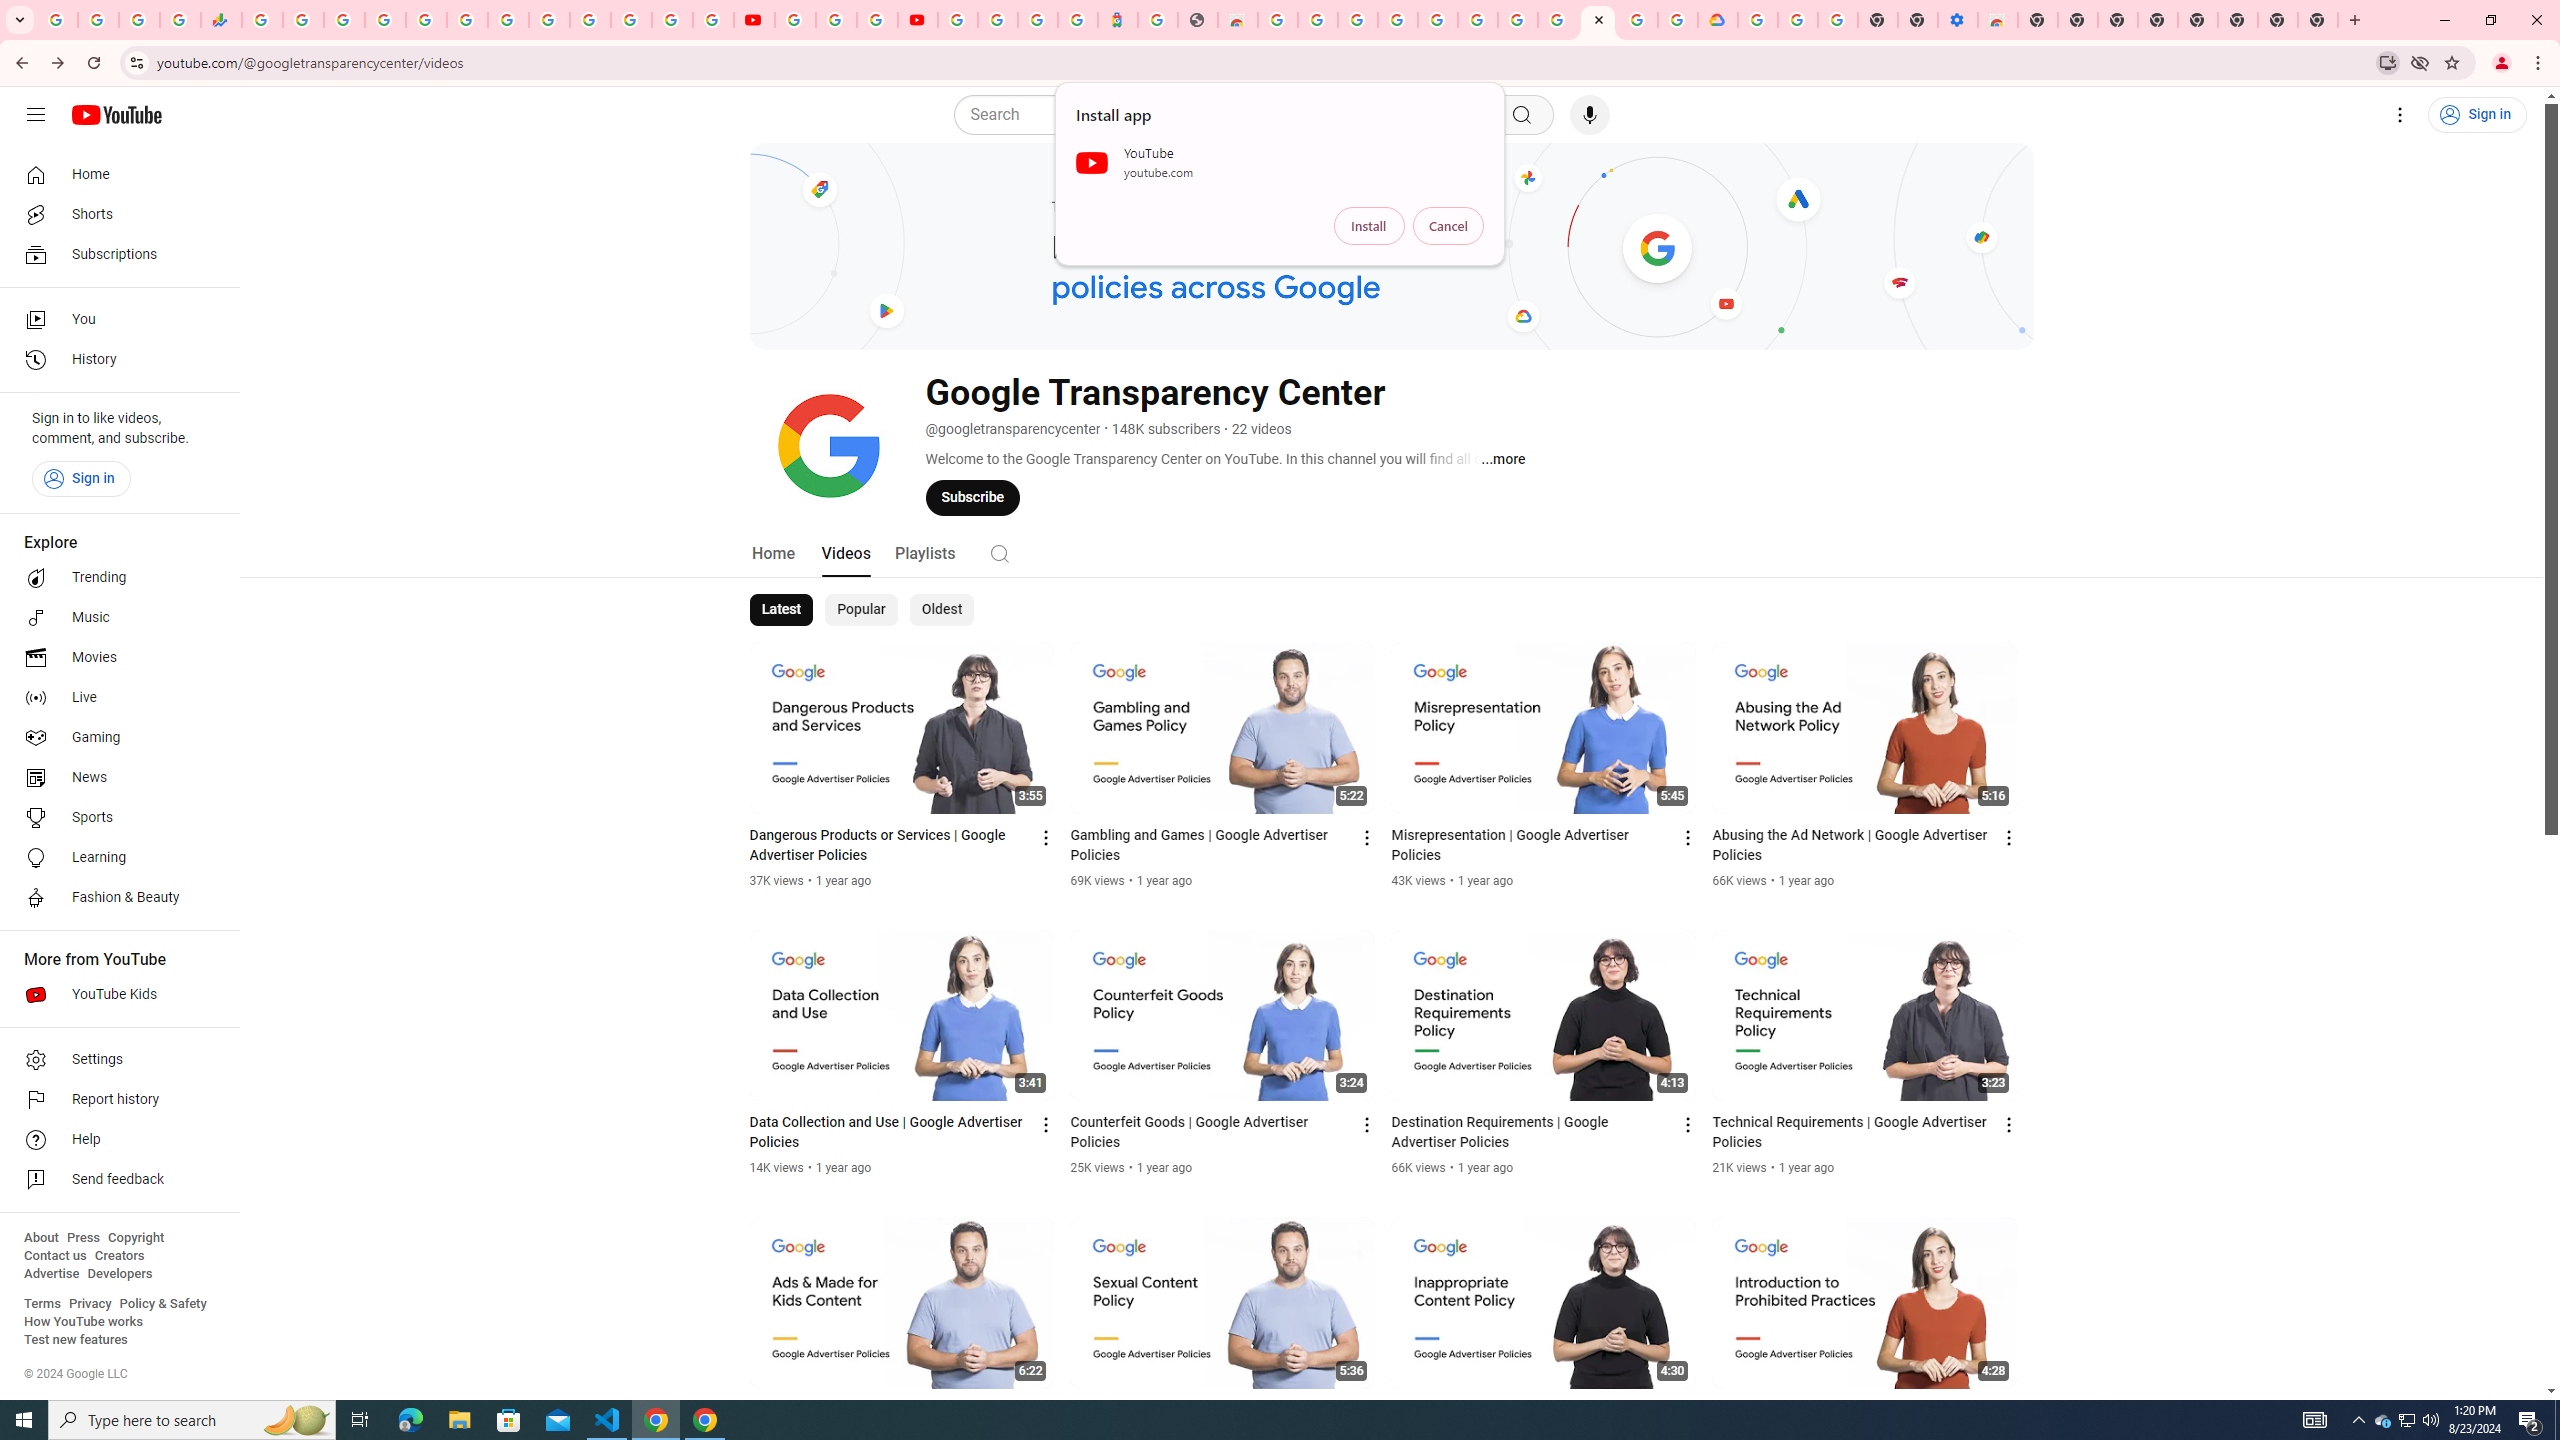 The height and width of the screenshot is (1440, 2560). Describe the element at coordinates (40, 1238) in the screenshot. I see `About` at that location.